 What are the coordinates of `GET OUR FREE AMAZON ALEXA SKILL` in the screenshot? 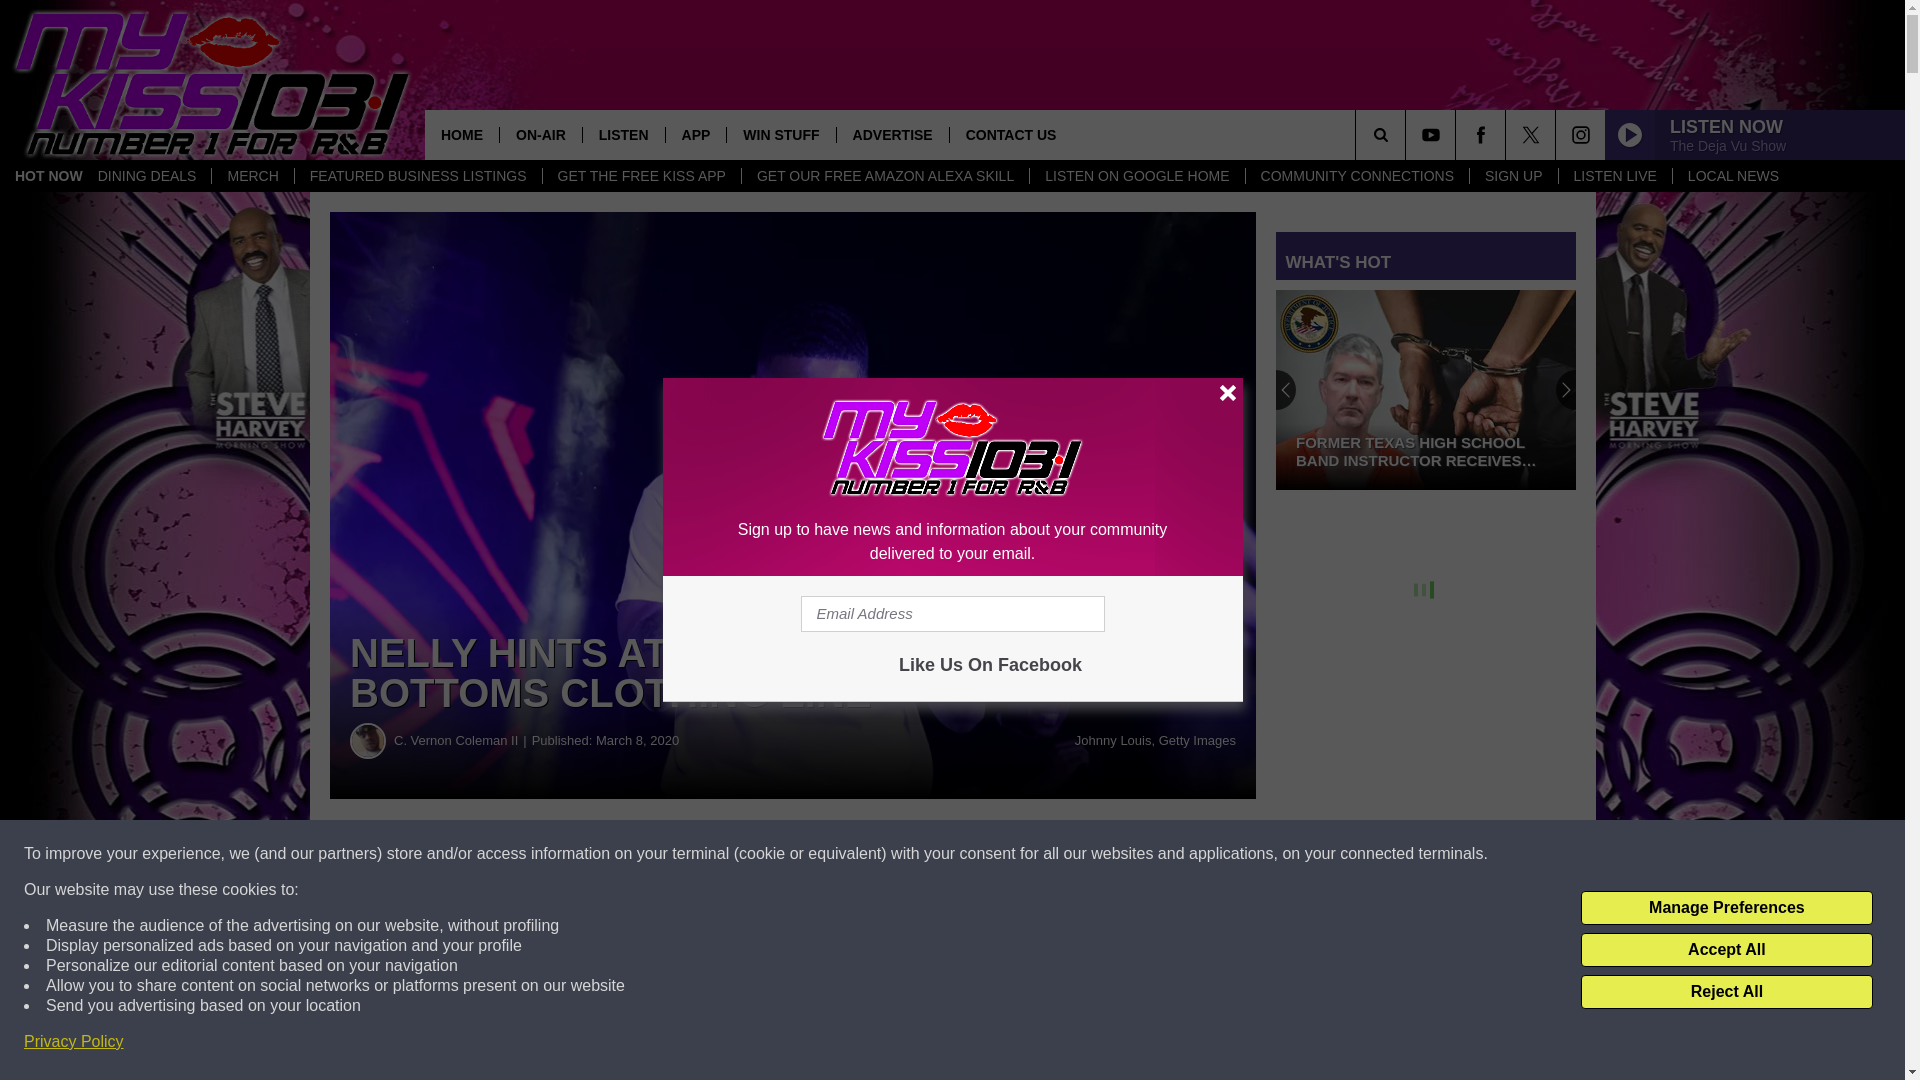 It's located at (885, 176).